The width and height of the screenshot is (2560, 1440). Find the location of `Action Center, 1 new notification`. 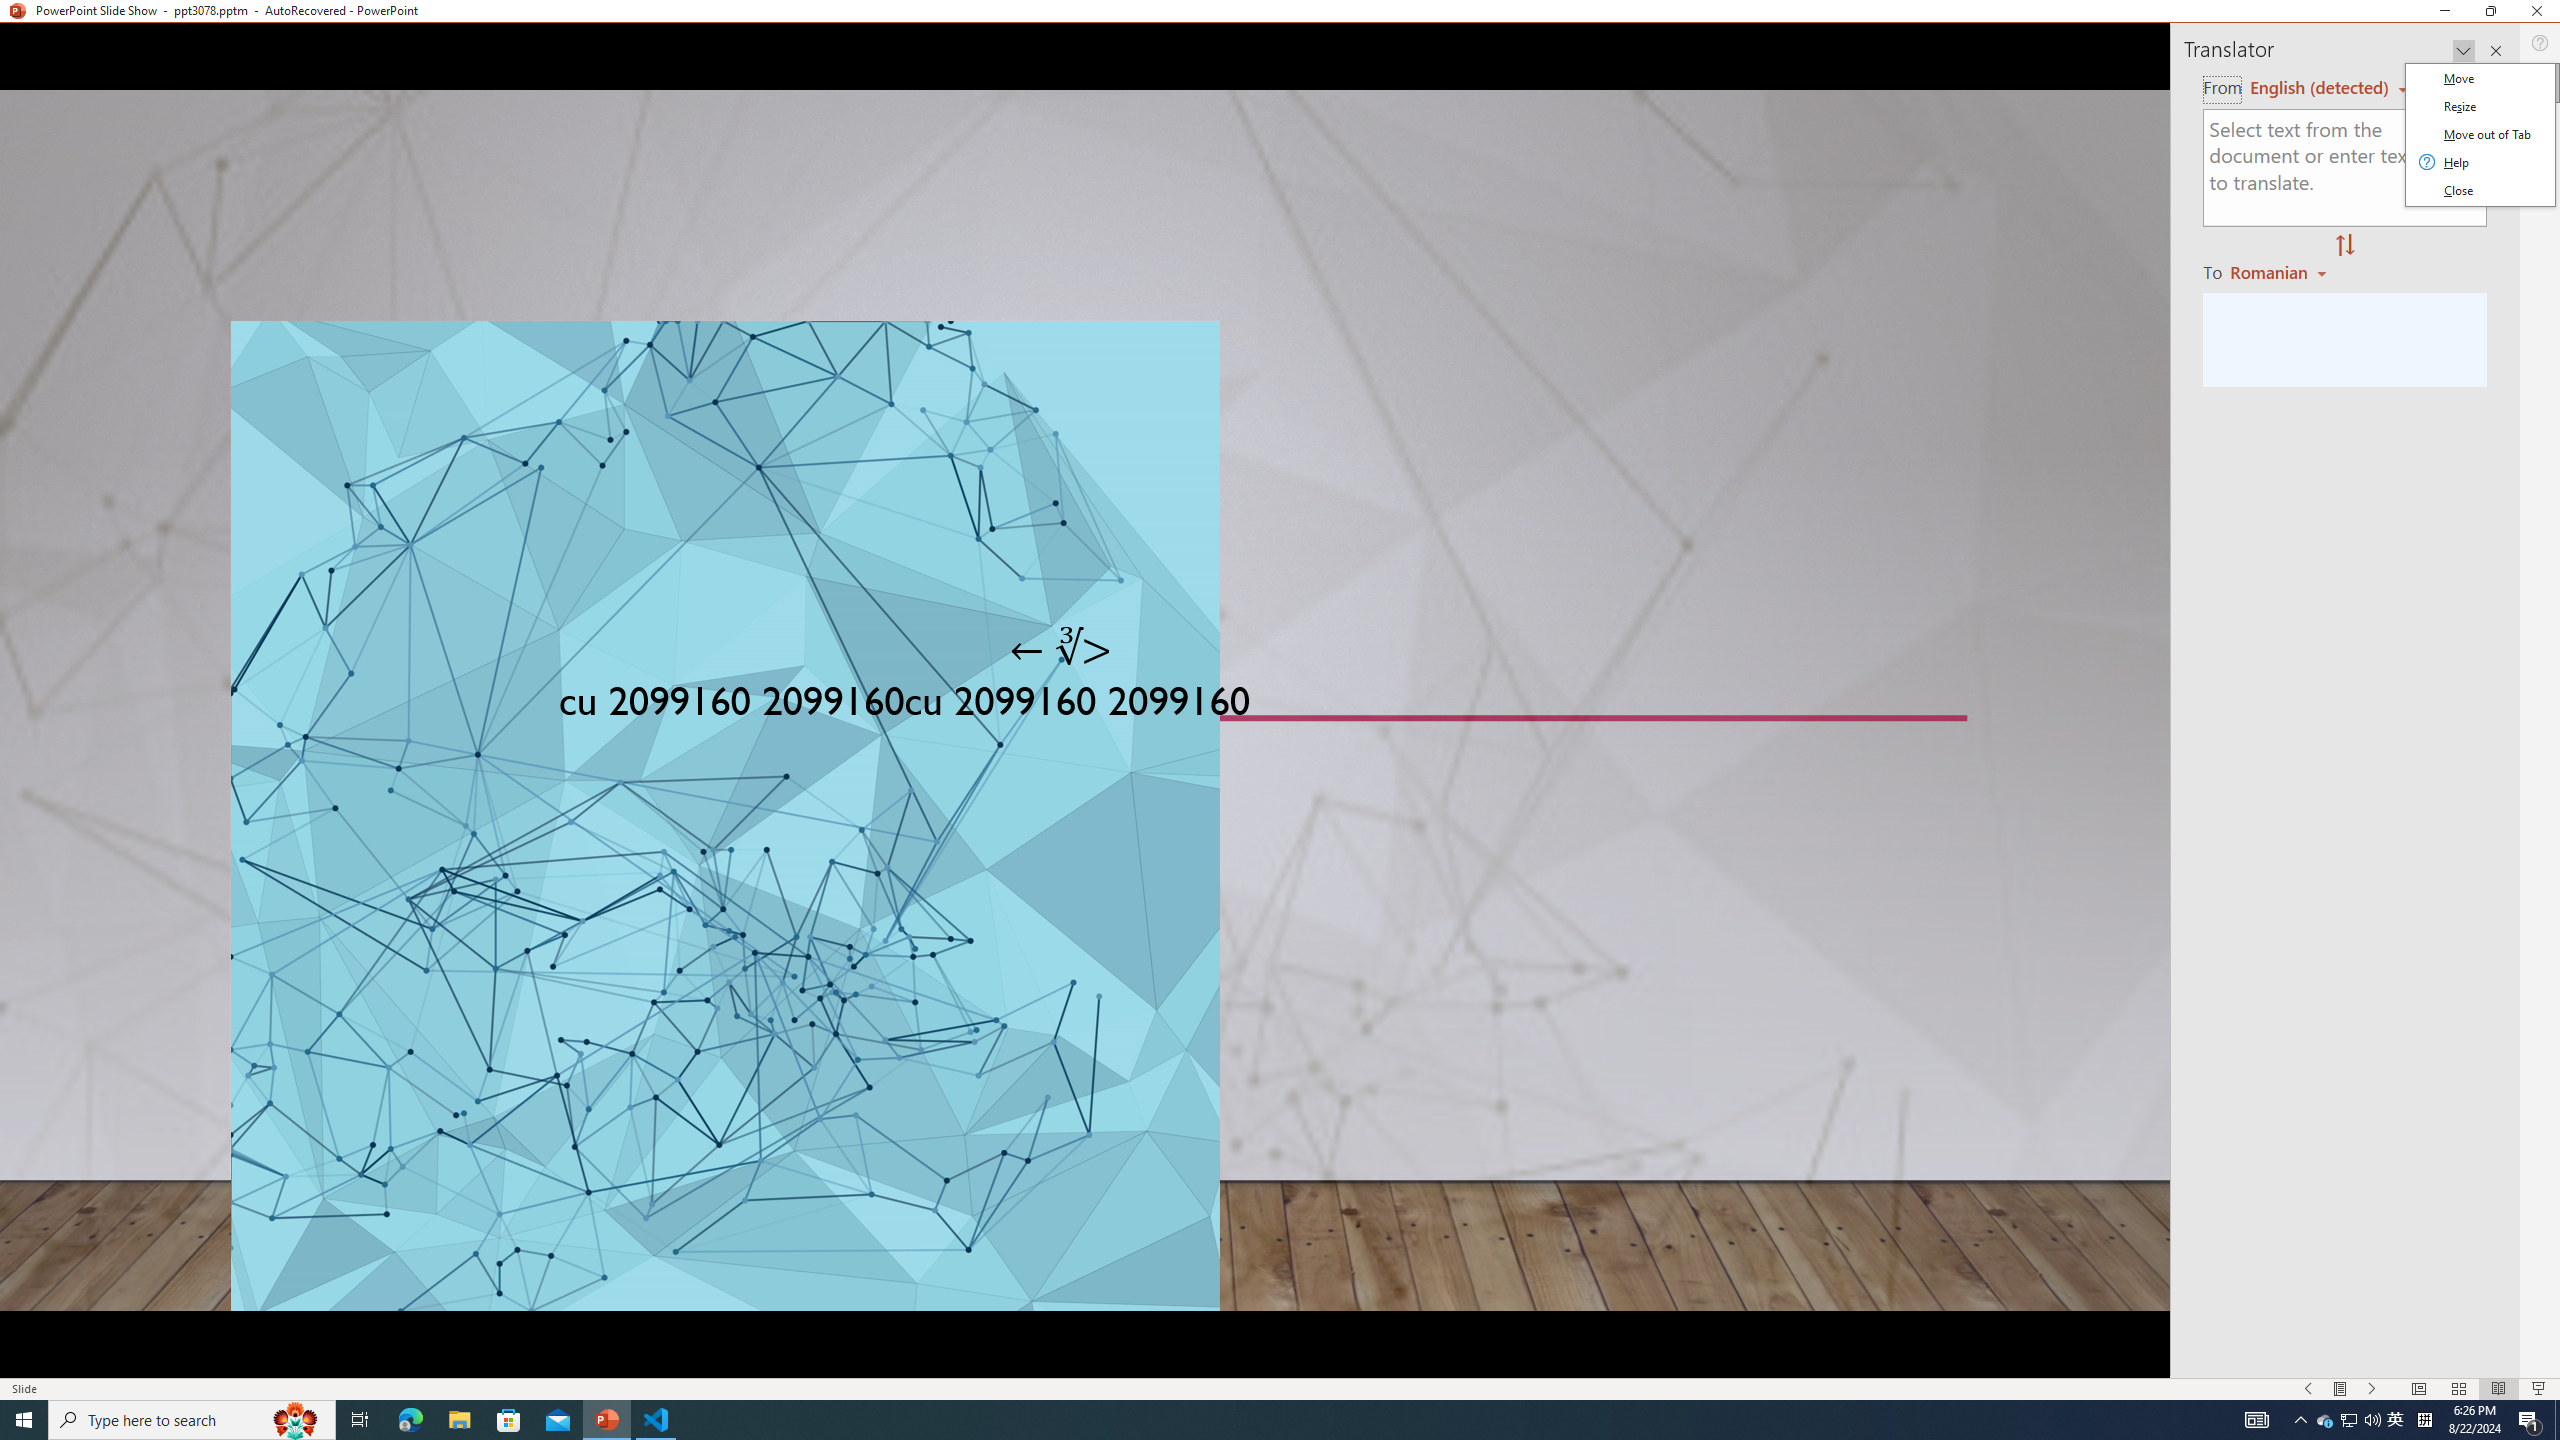

Action Center, 1 new notification is located at coordinates (2530, 1420).